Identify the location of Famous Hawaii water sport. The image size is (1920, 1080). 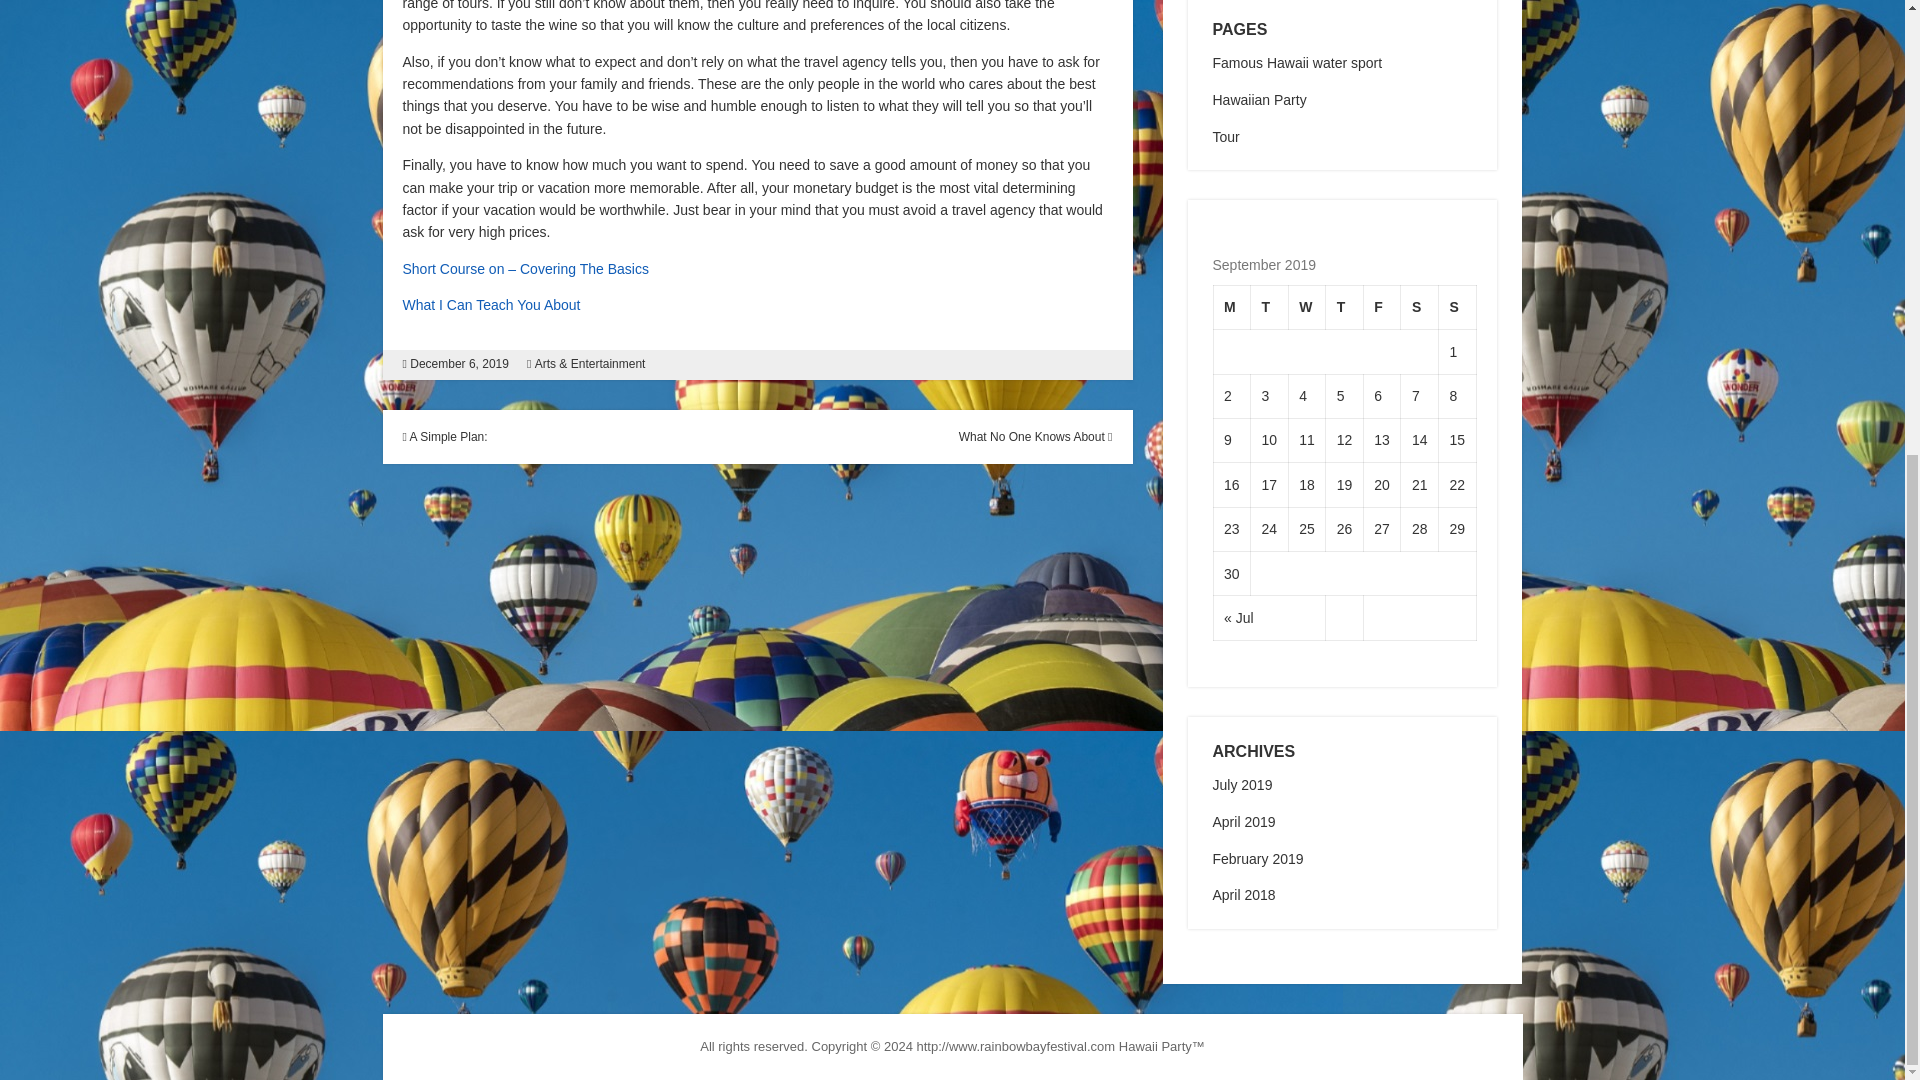
(1296, 63).